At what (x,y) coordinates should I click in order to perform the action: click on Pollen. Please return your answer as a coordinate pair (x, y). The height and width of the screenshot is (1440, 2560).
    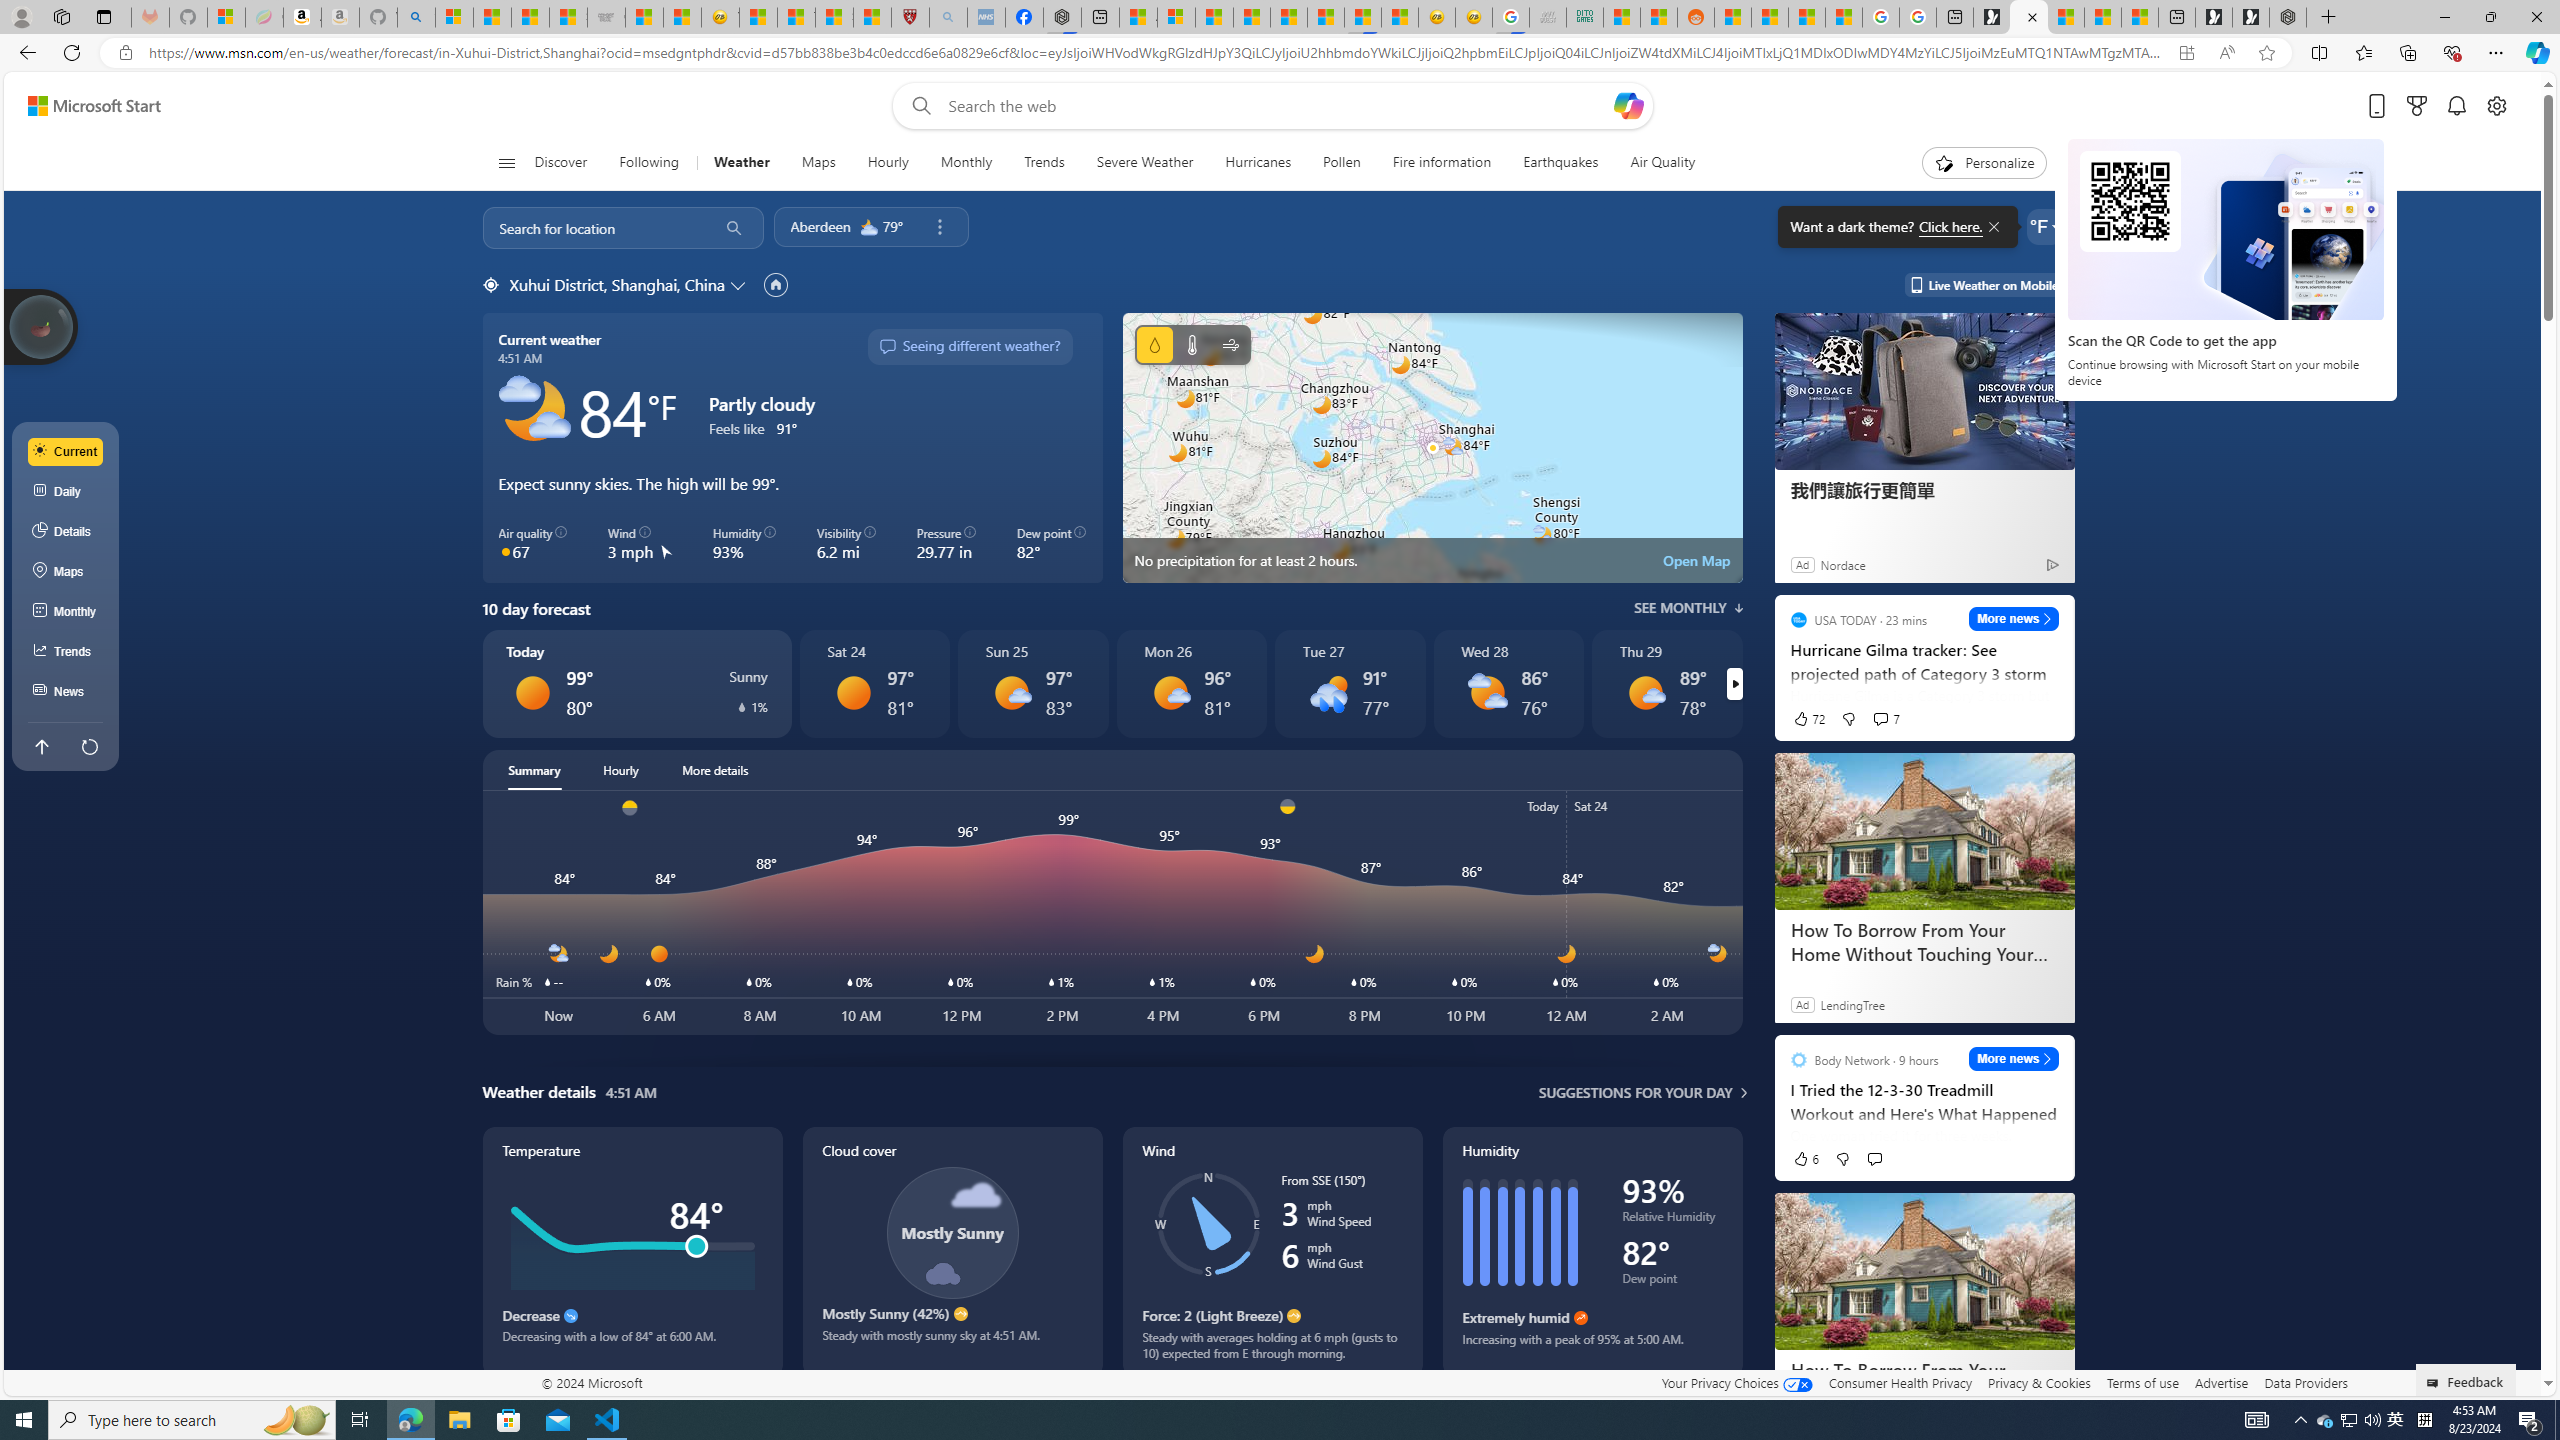
    Looking at the image, I should click on (1342, 163).